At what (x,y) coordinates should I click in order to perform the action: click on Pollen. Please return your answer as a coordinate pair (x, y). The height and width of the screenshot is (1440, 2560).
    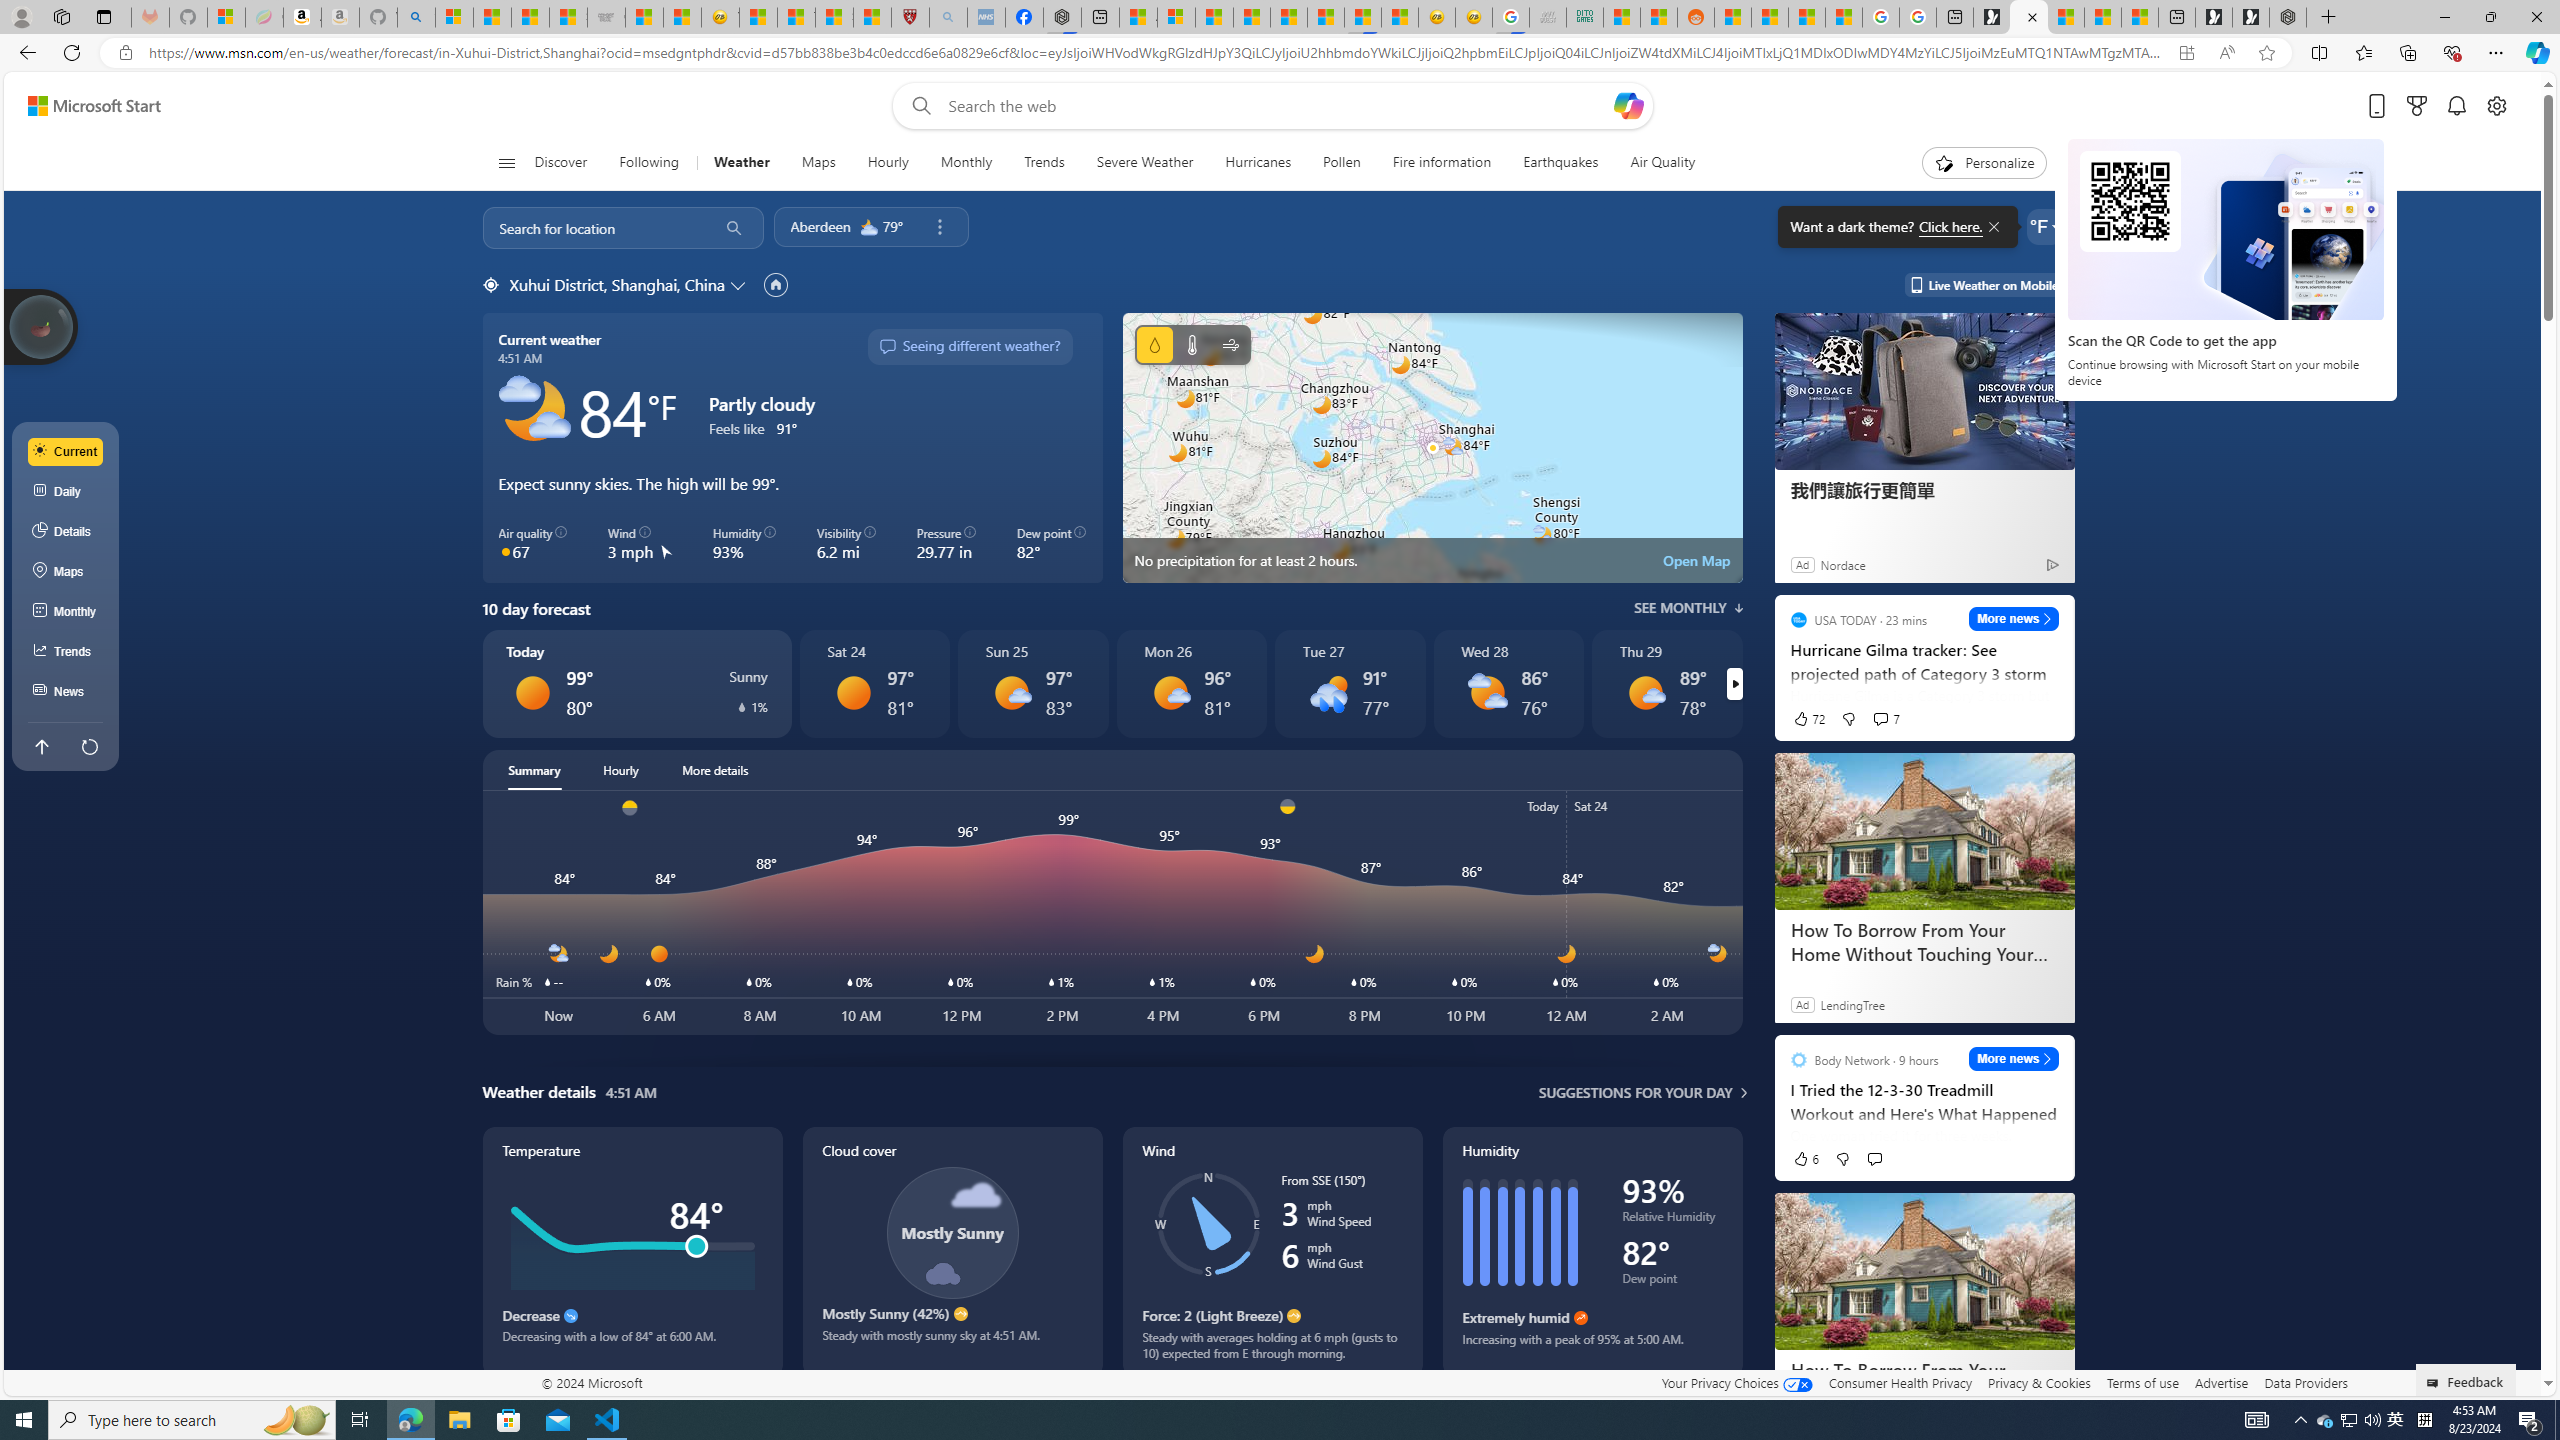
    Looking at the image, I should click on (1342, 163).